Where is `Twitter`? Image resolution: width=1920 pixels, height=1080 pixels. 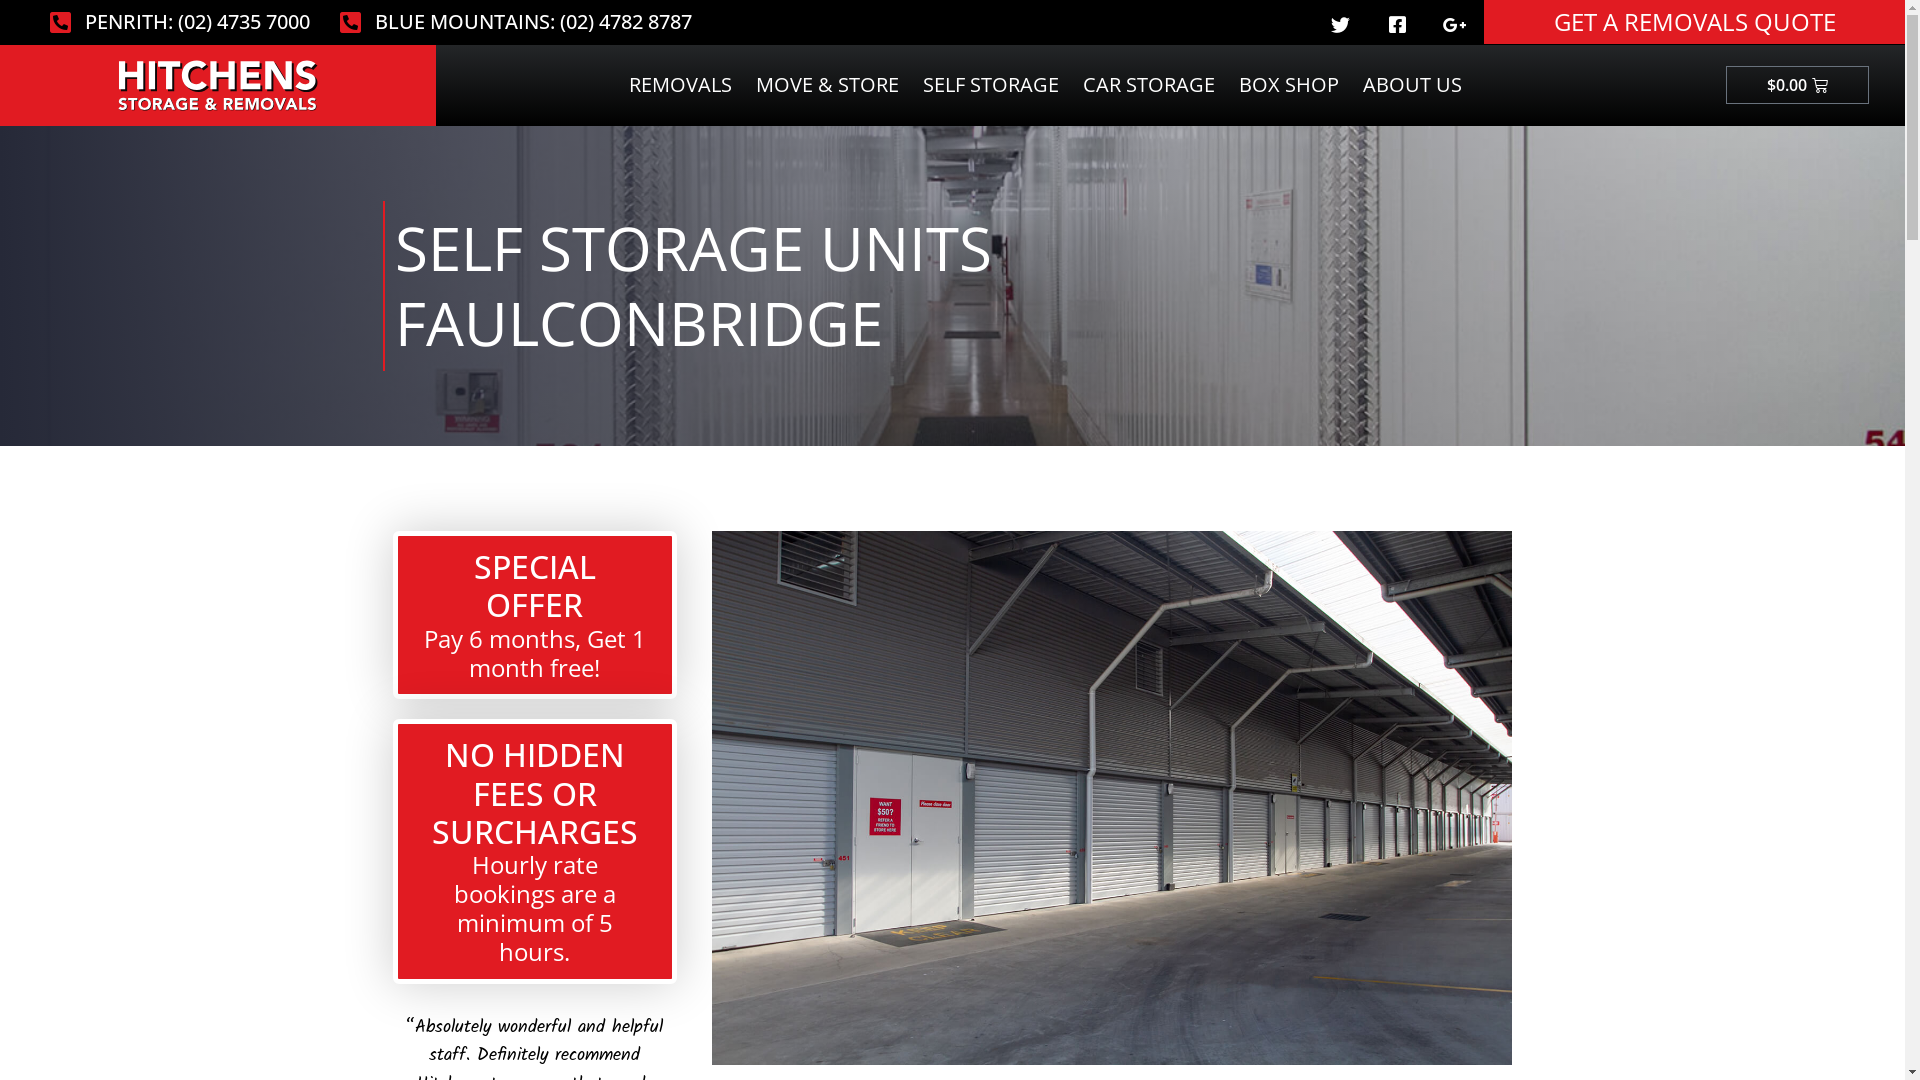
Twitter is located at coordinates (1340, 24).